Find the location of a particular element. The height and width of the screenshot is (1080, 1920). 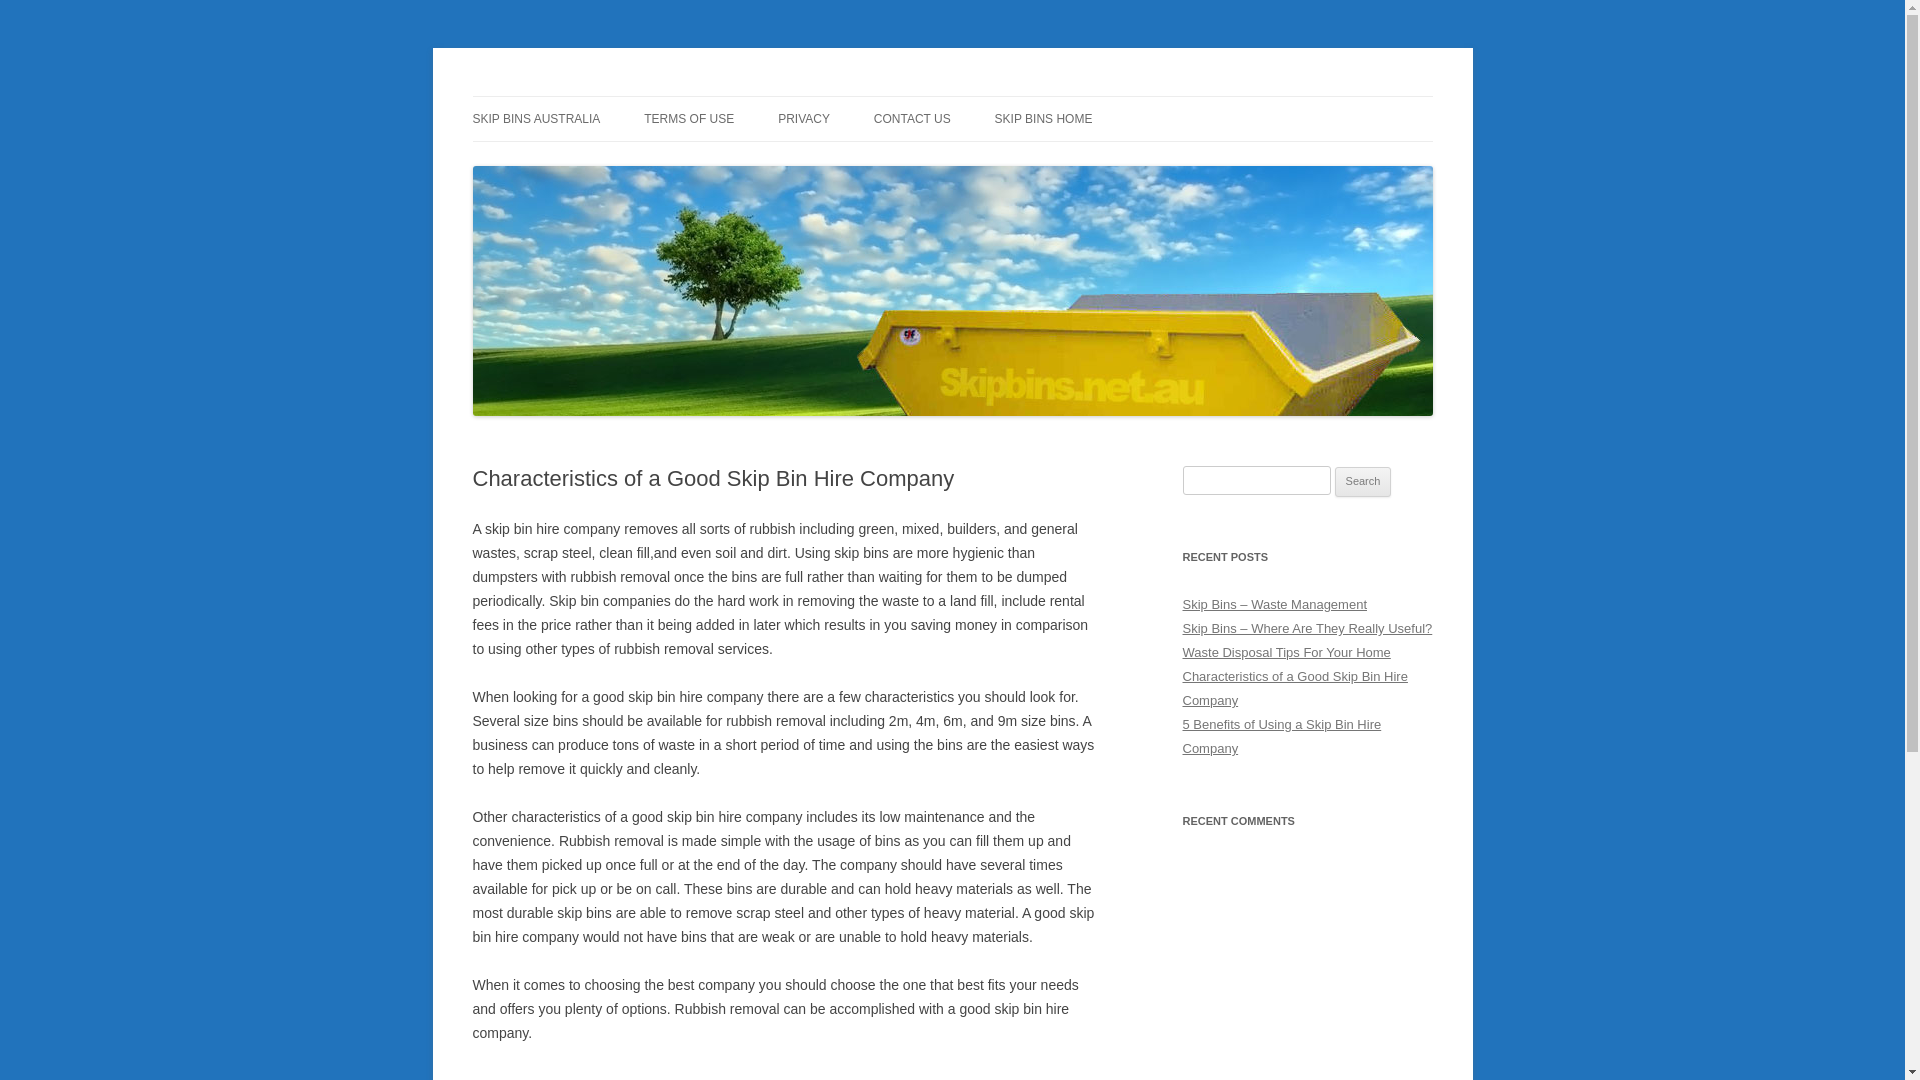

Characteristics of a Good Skip Bin Hire Company is located at coordinates (1294, 688).